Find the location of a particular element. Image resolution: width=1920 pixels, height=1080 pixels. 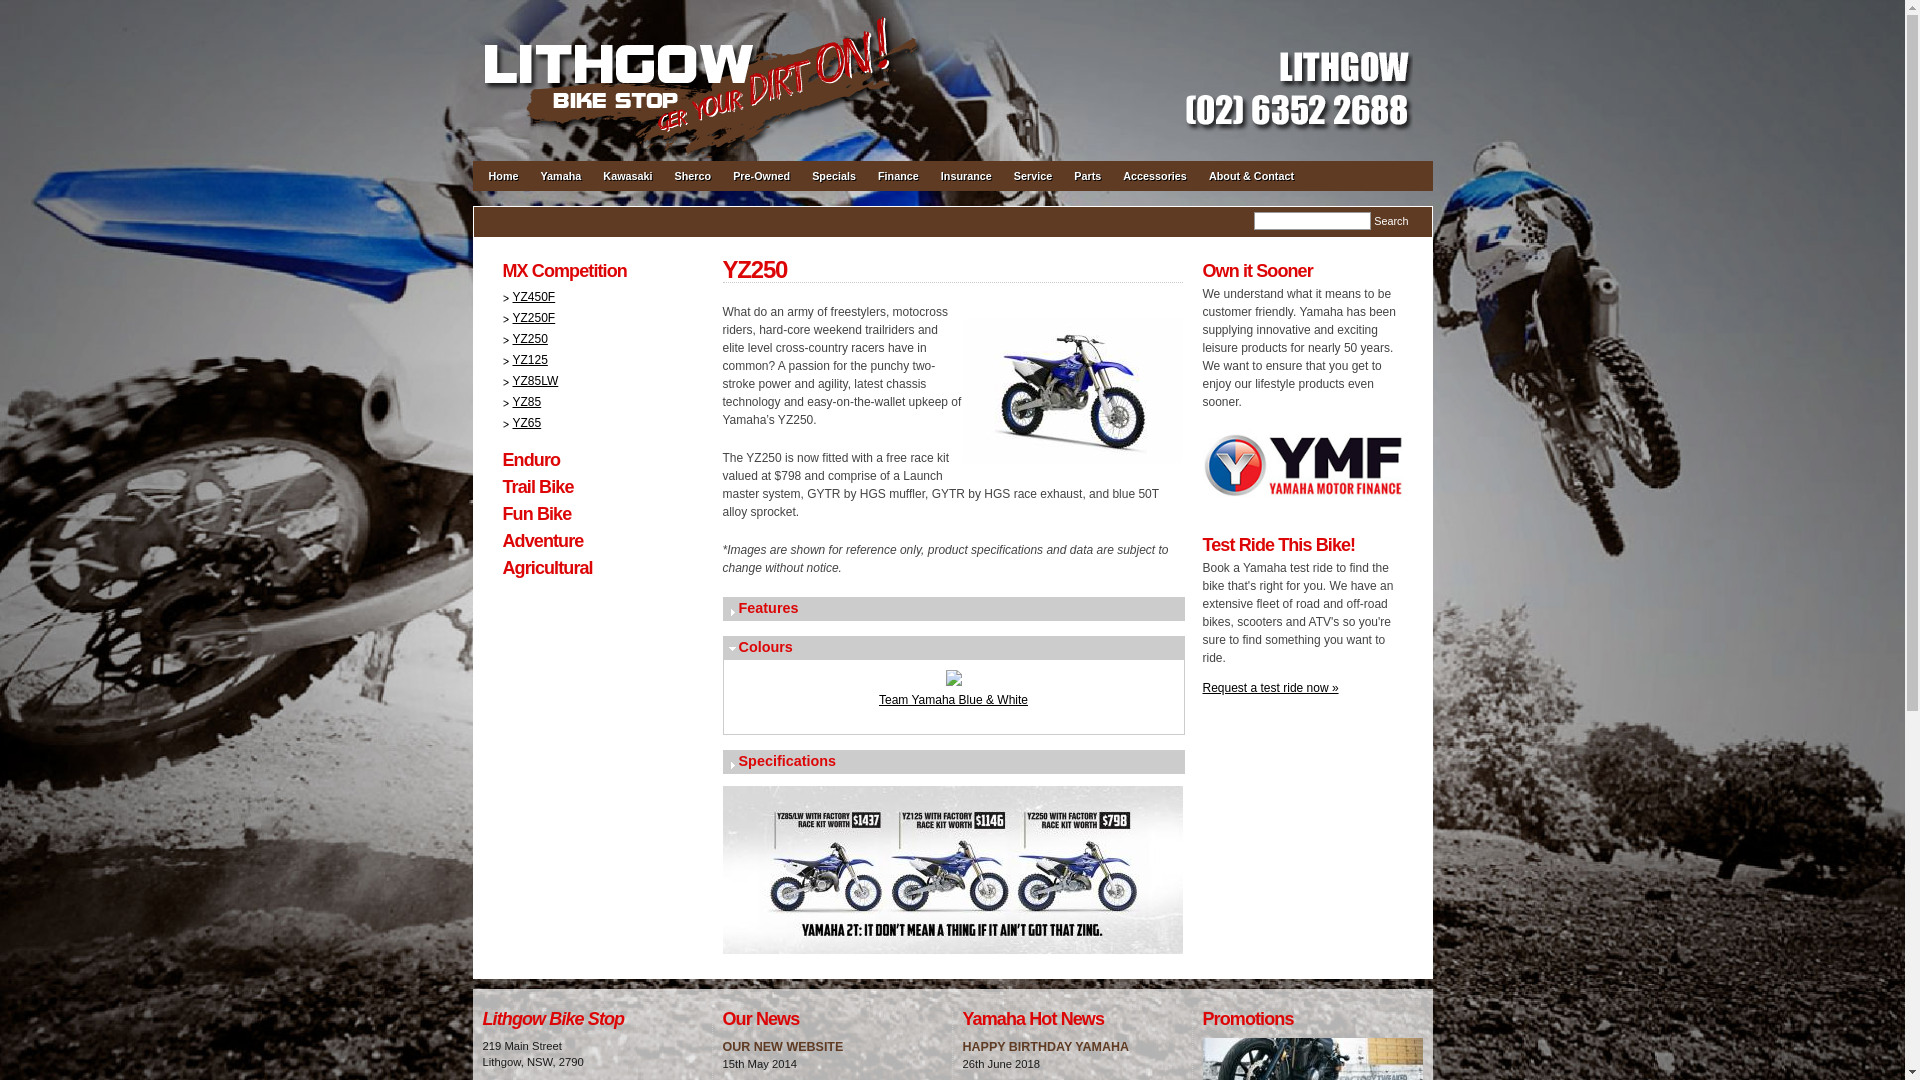

YZ85LW is located at coordinates (530, 380).